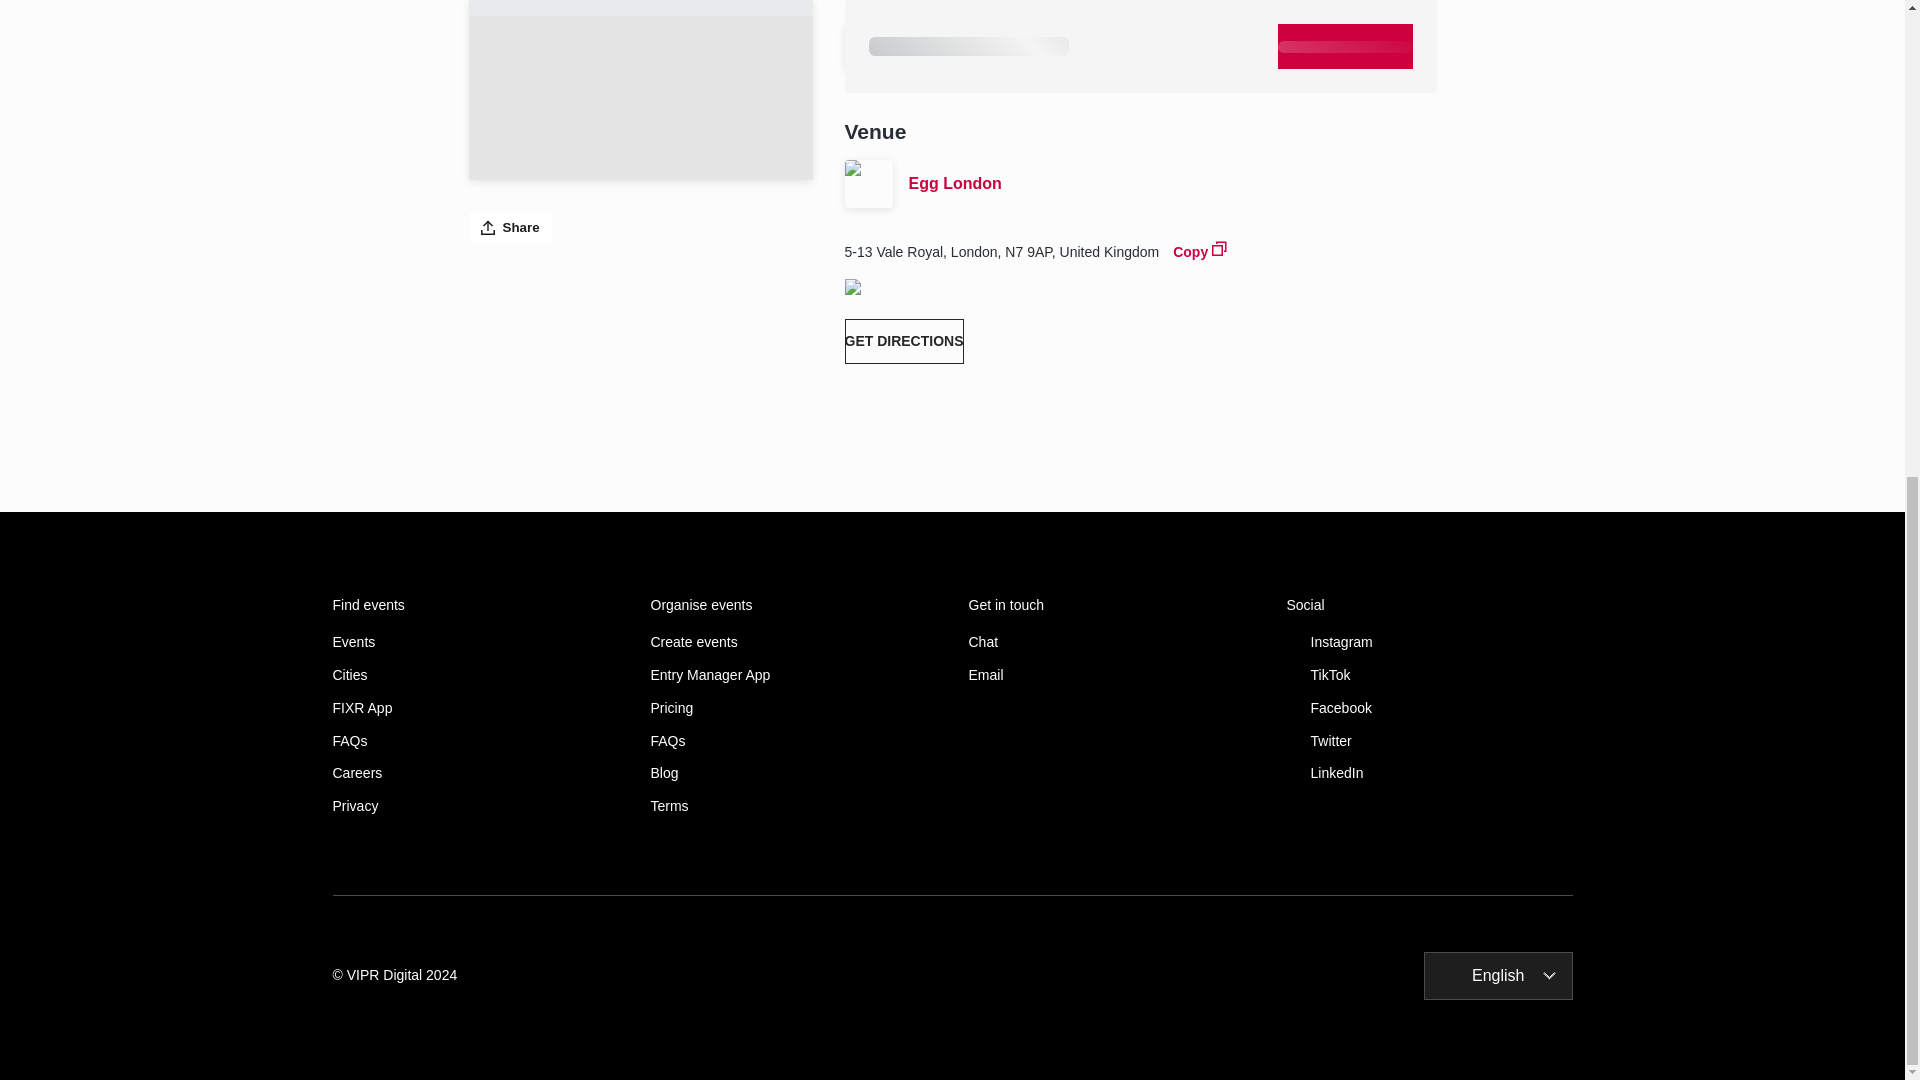 This screenshot has width=1920, height=1080. What do you see at coordinates (1406, 47) in the screenshot?
I see `FOLLOW` at bounding box center [1406, 47].